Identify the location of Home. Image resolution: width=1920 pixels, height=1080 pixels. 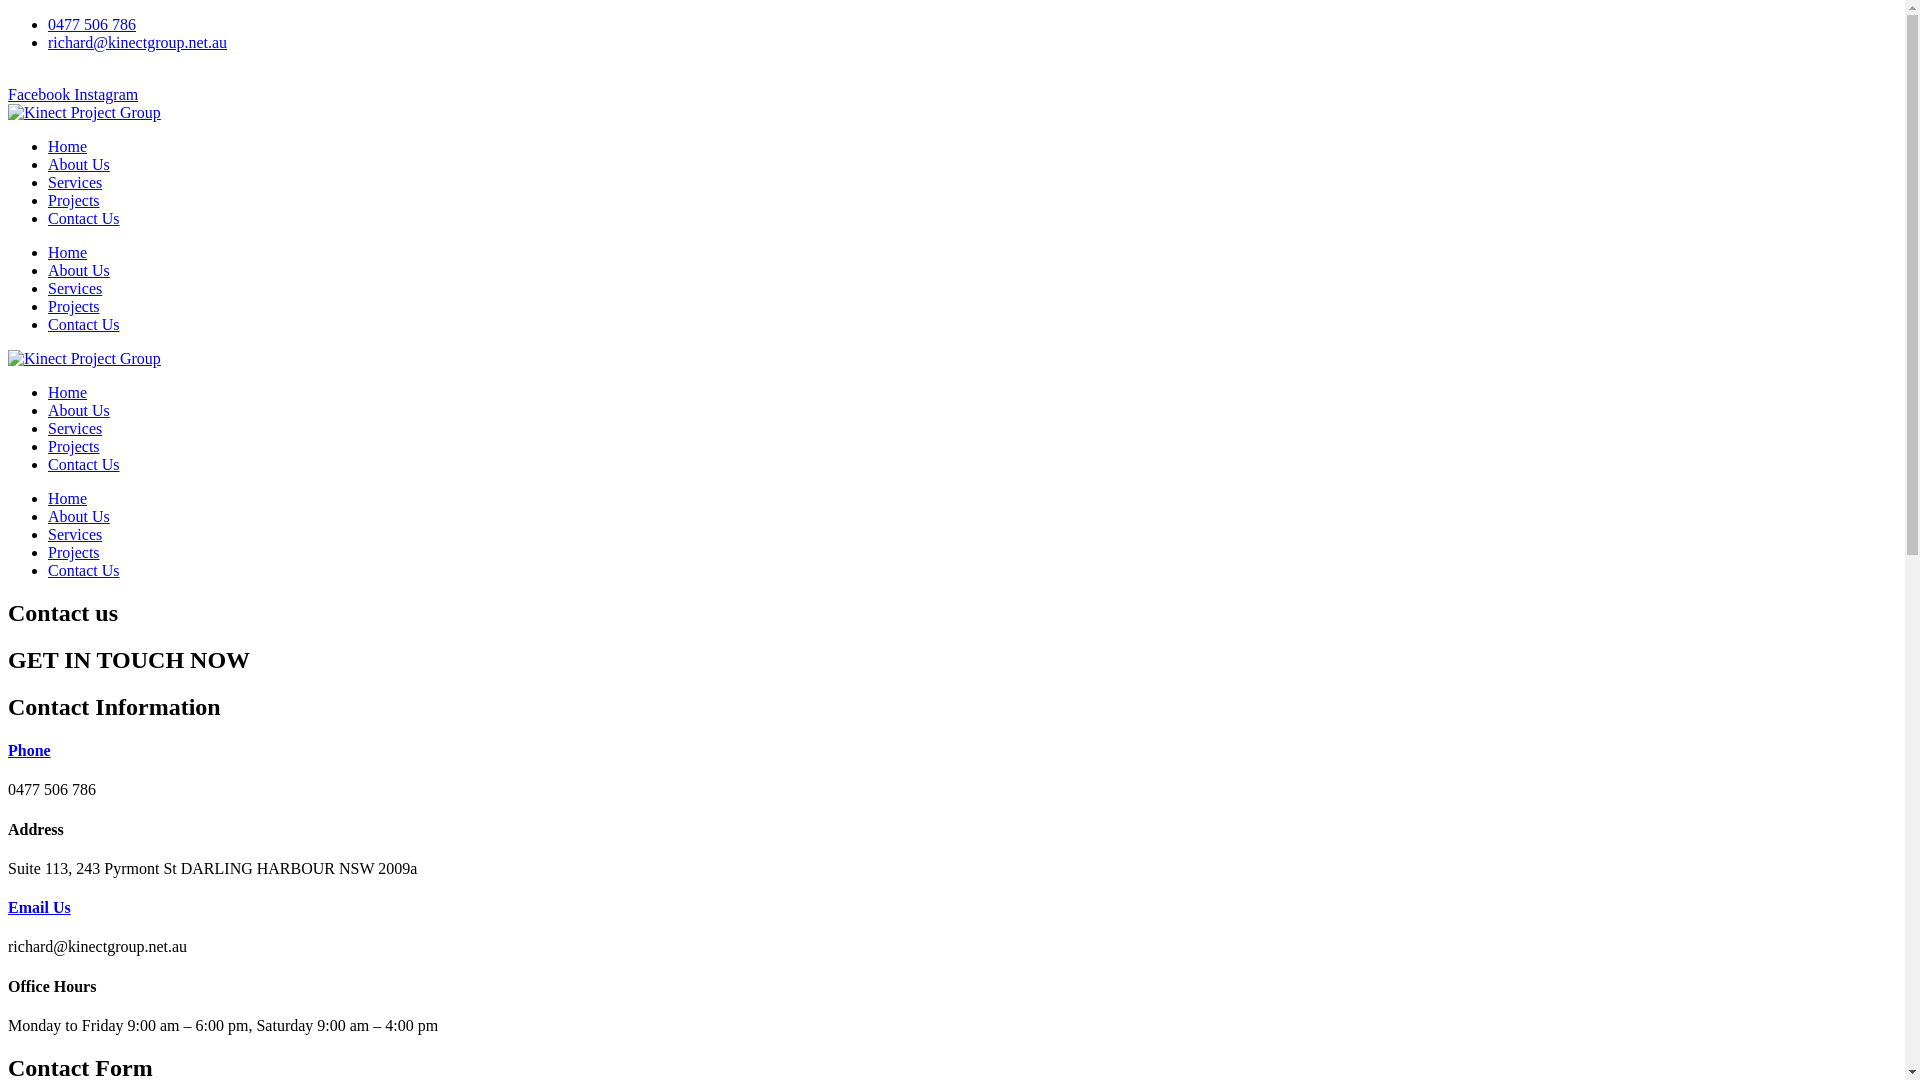
(68, 392).